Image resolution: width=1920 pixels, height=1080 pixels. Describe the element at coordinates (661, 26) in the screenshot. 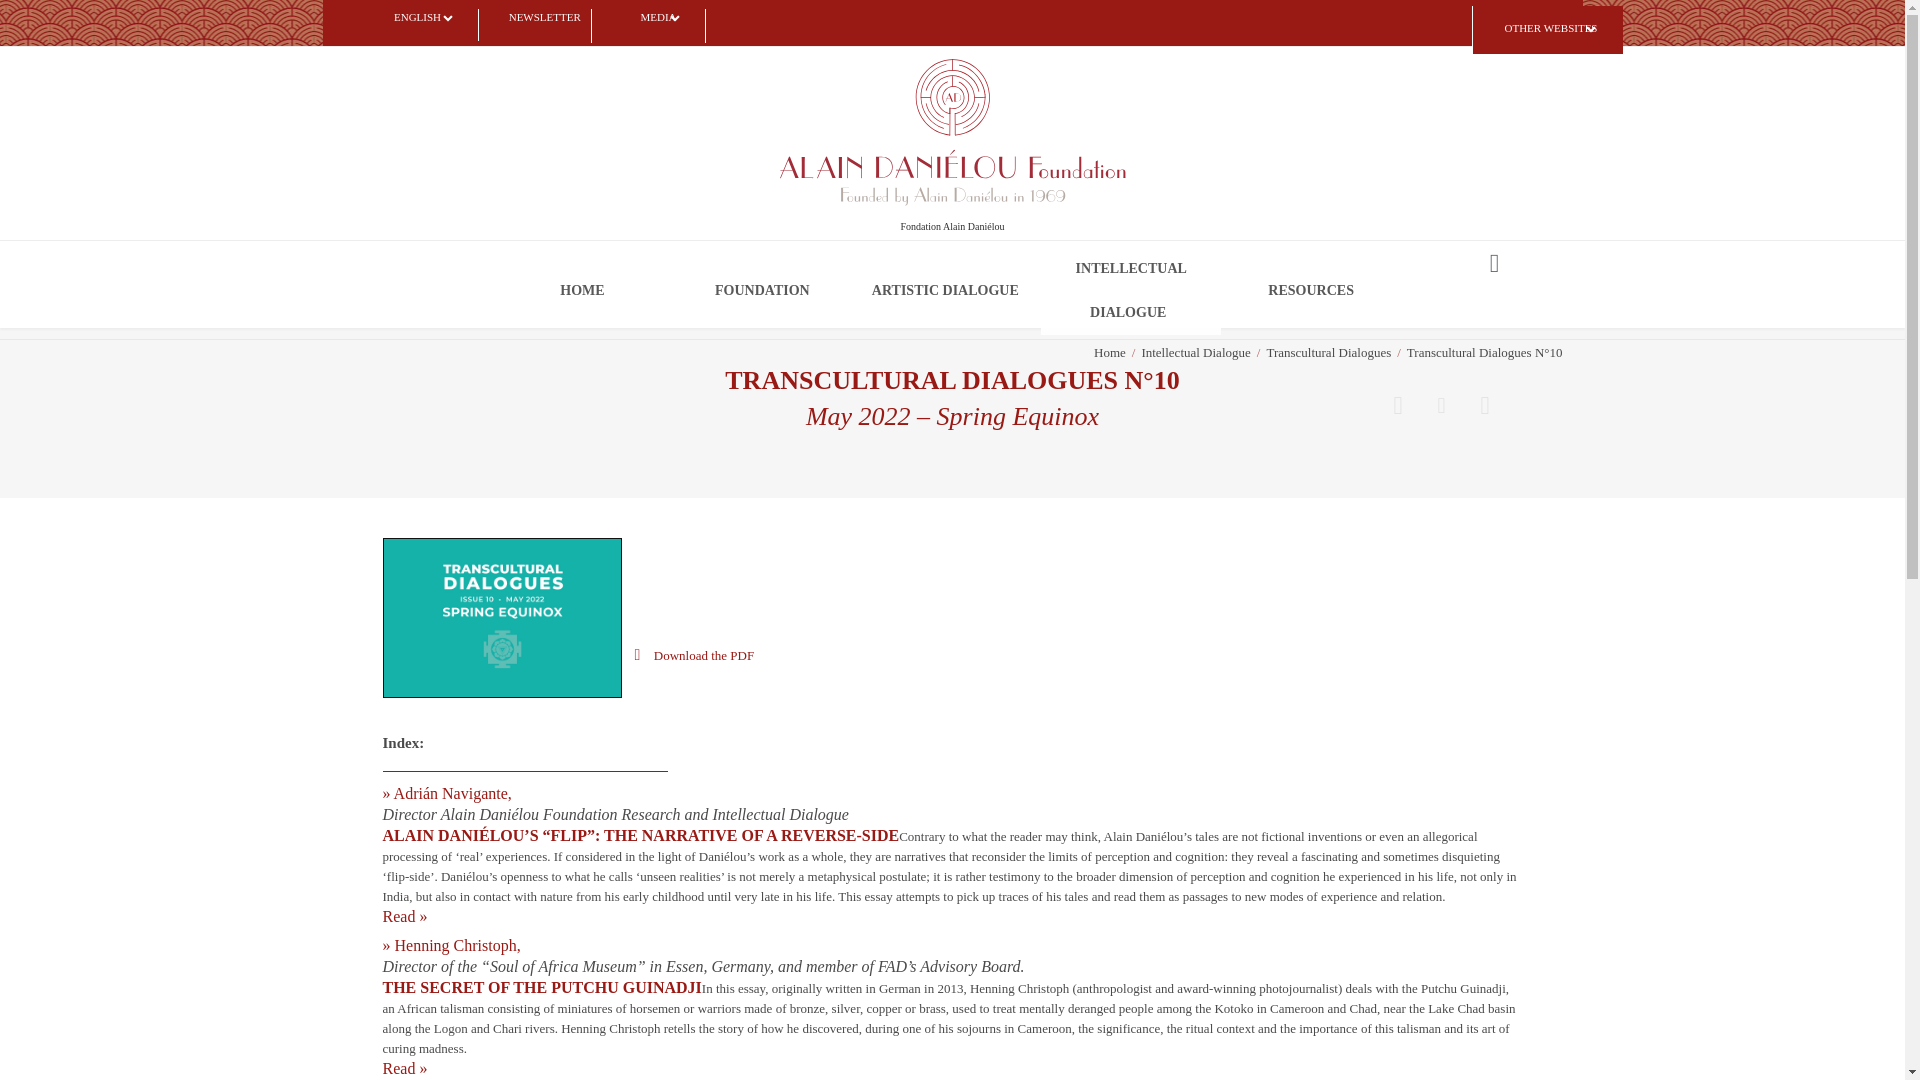

I see `MEDIA` at that location.